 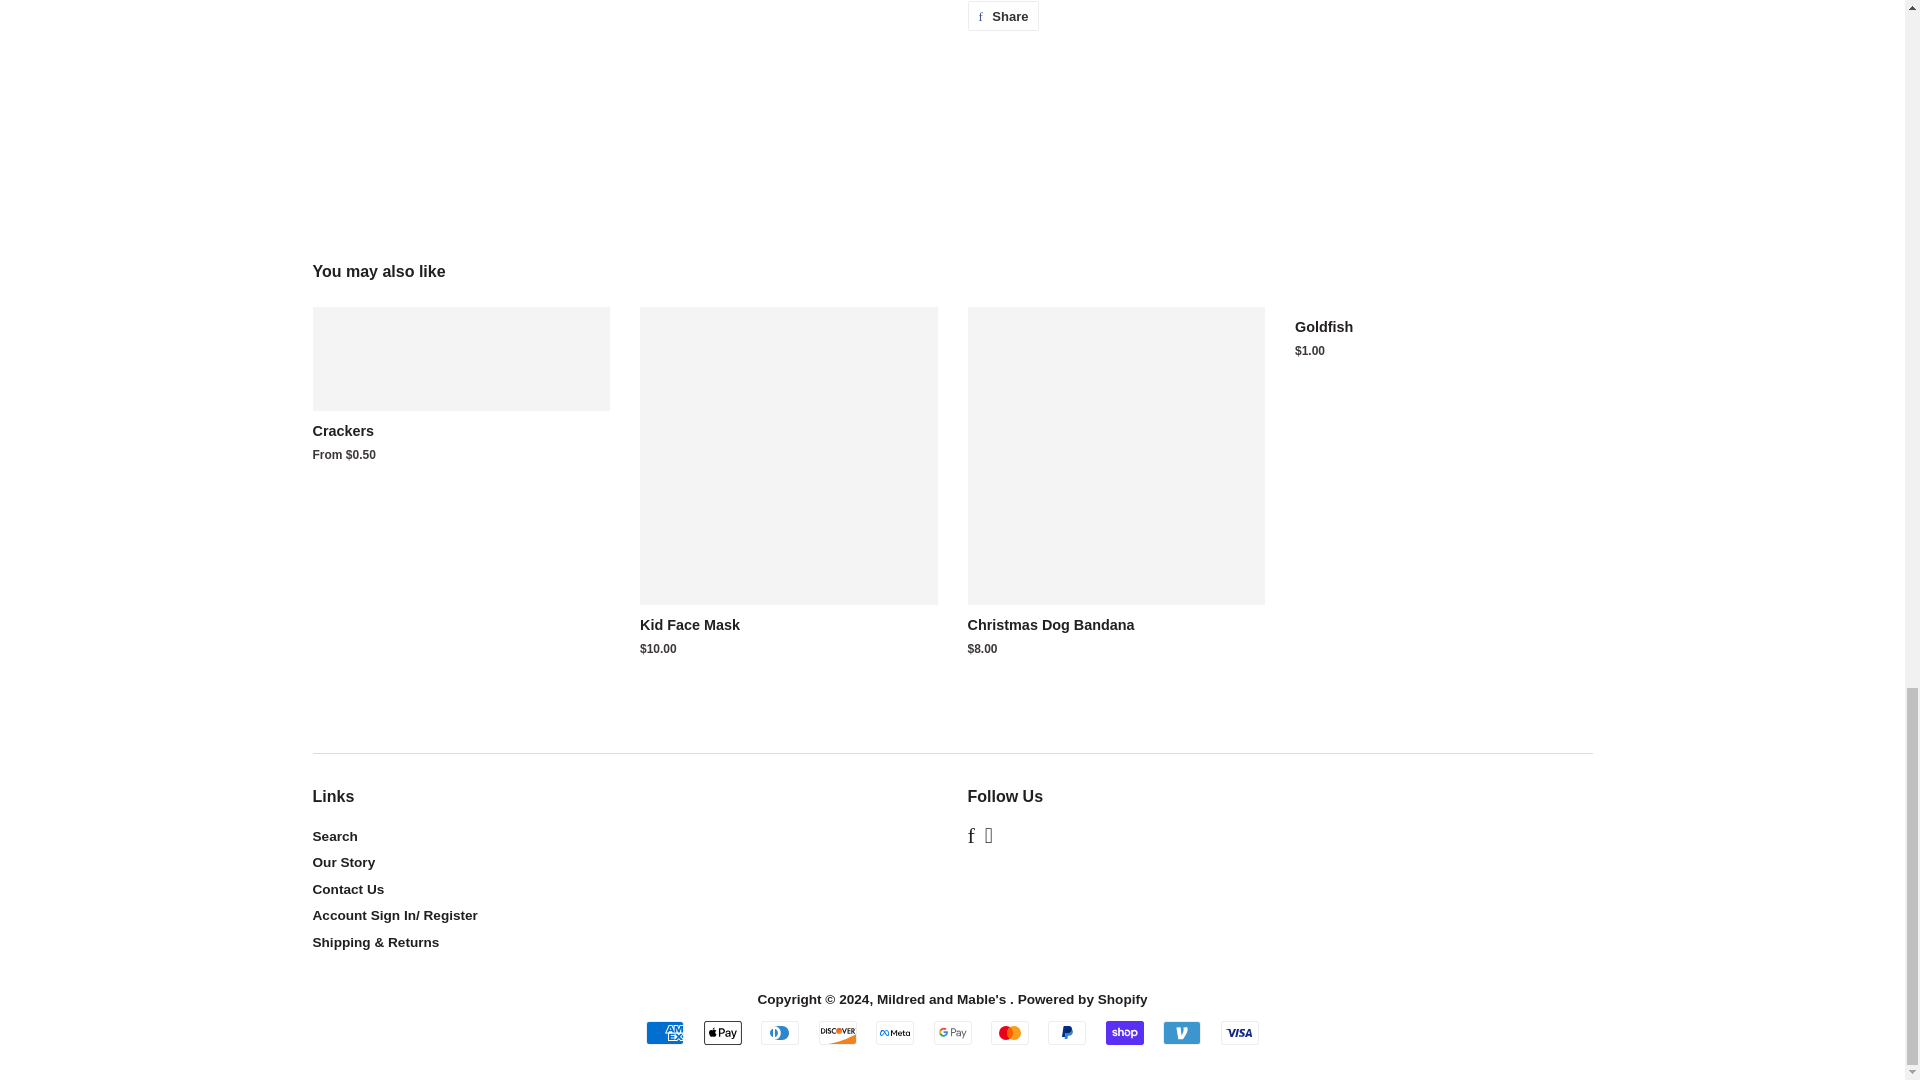 I want to click on Visa, so click(x=1240, y=1032).